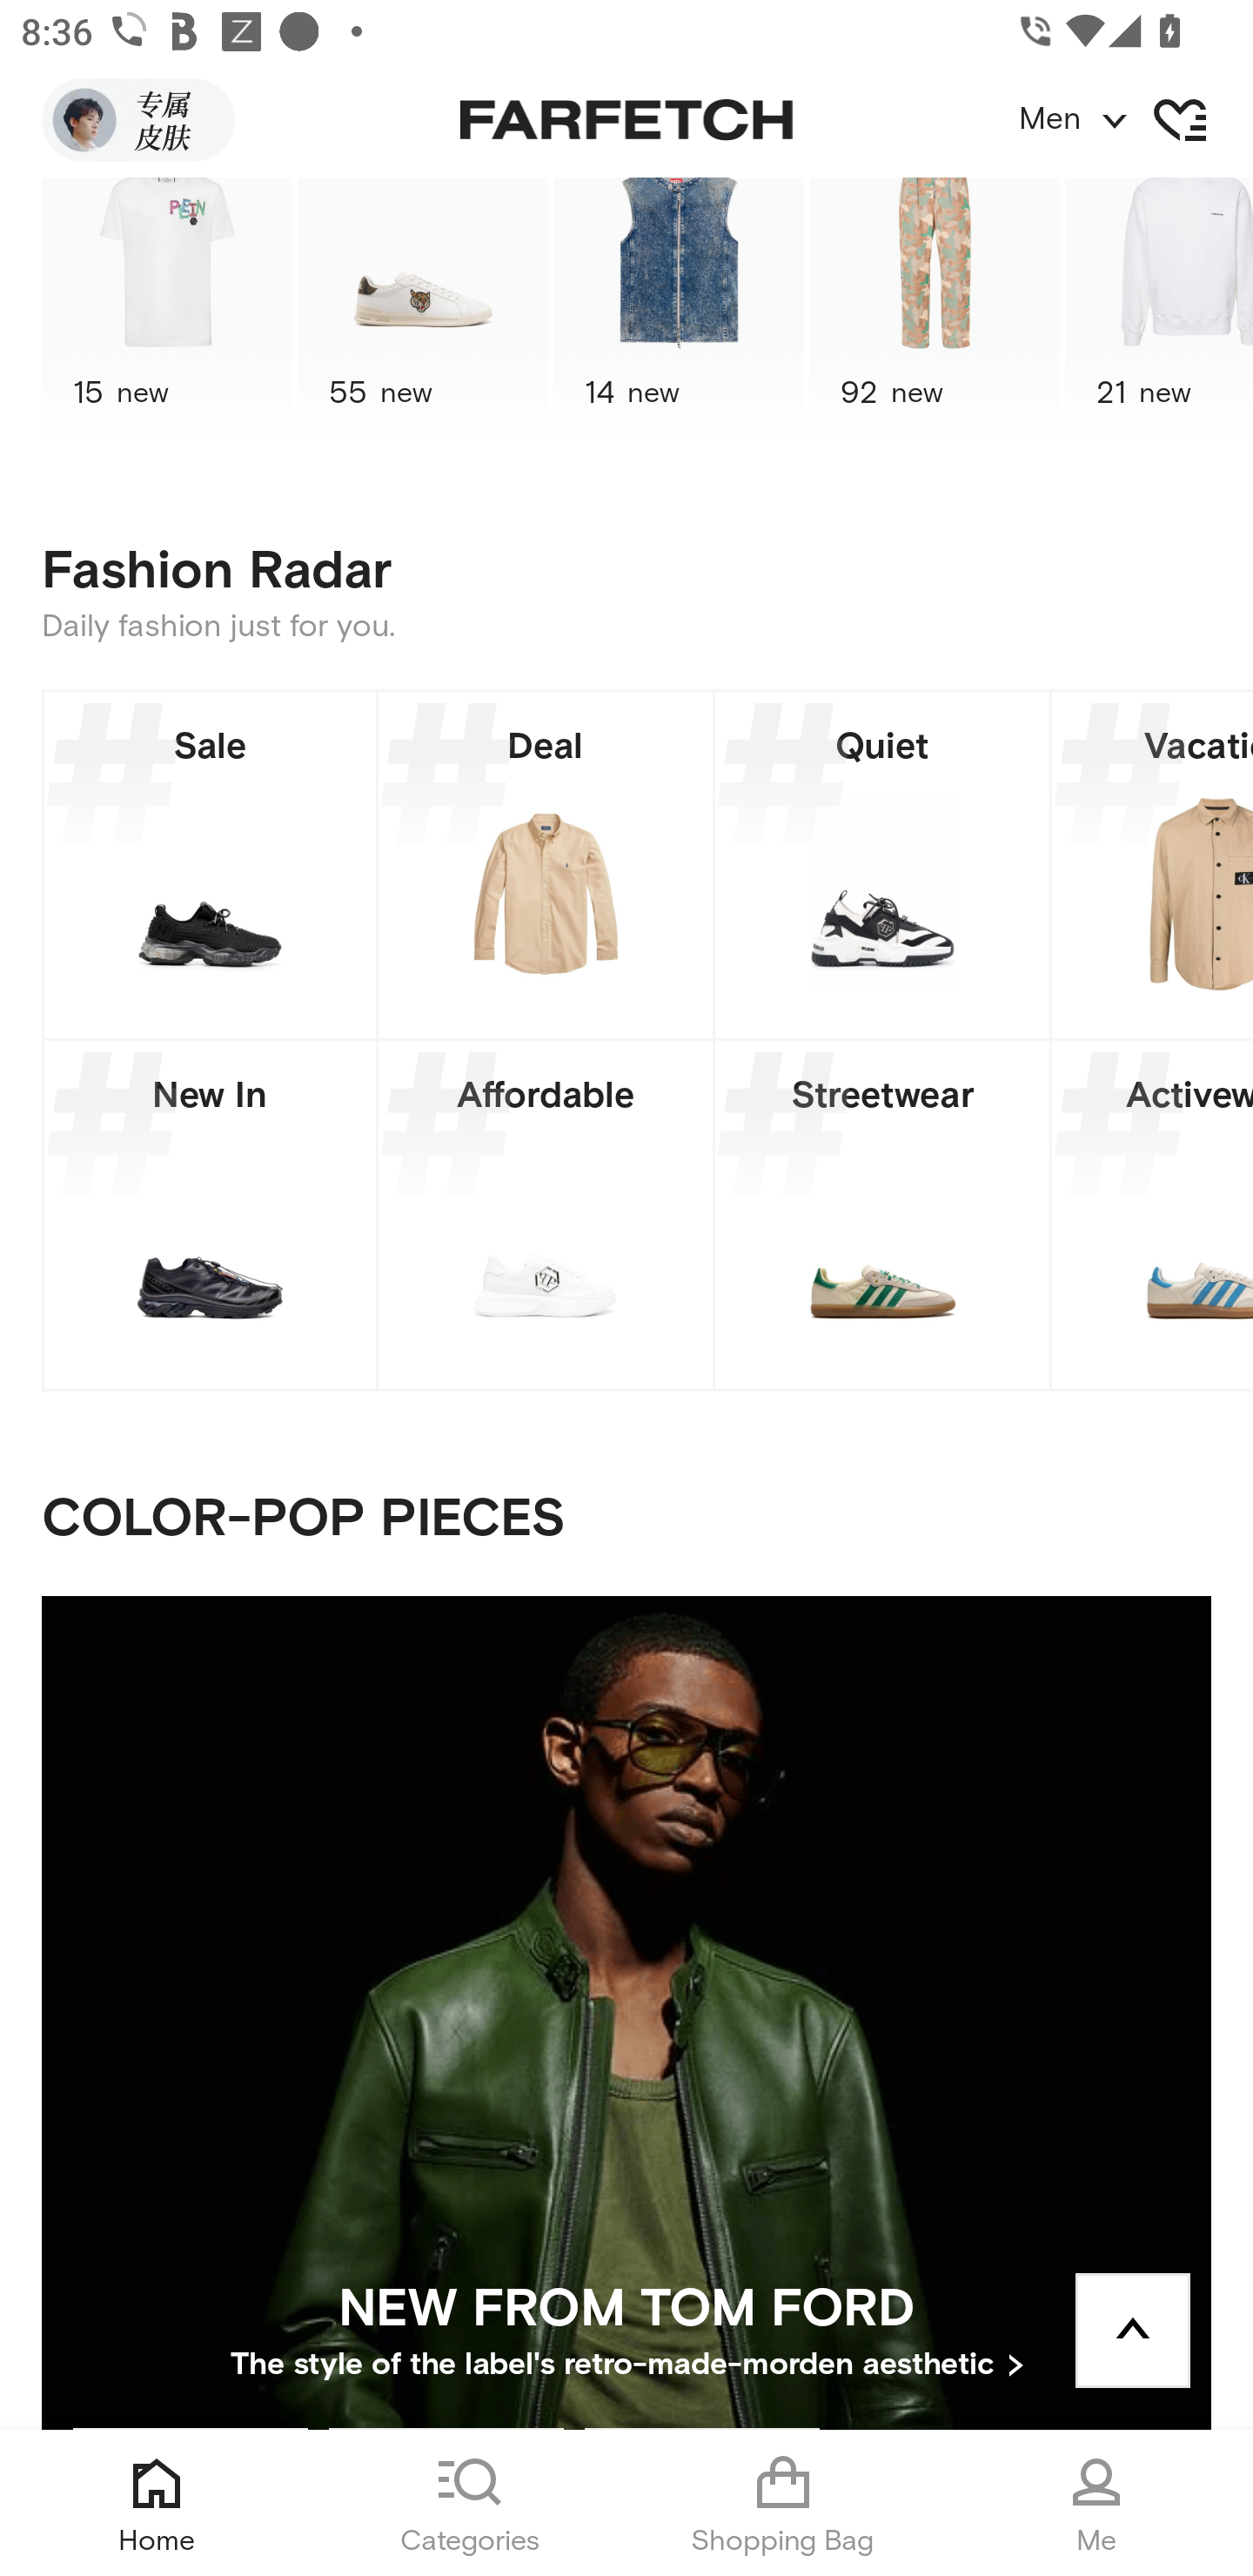 This screenshot has width=1253, height=2576. What do you see at coordinates (210, 1214) in the screenshot?
I see `New In` at bounding box center [210, 1214].